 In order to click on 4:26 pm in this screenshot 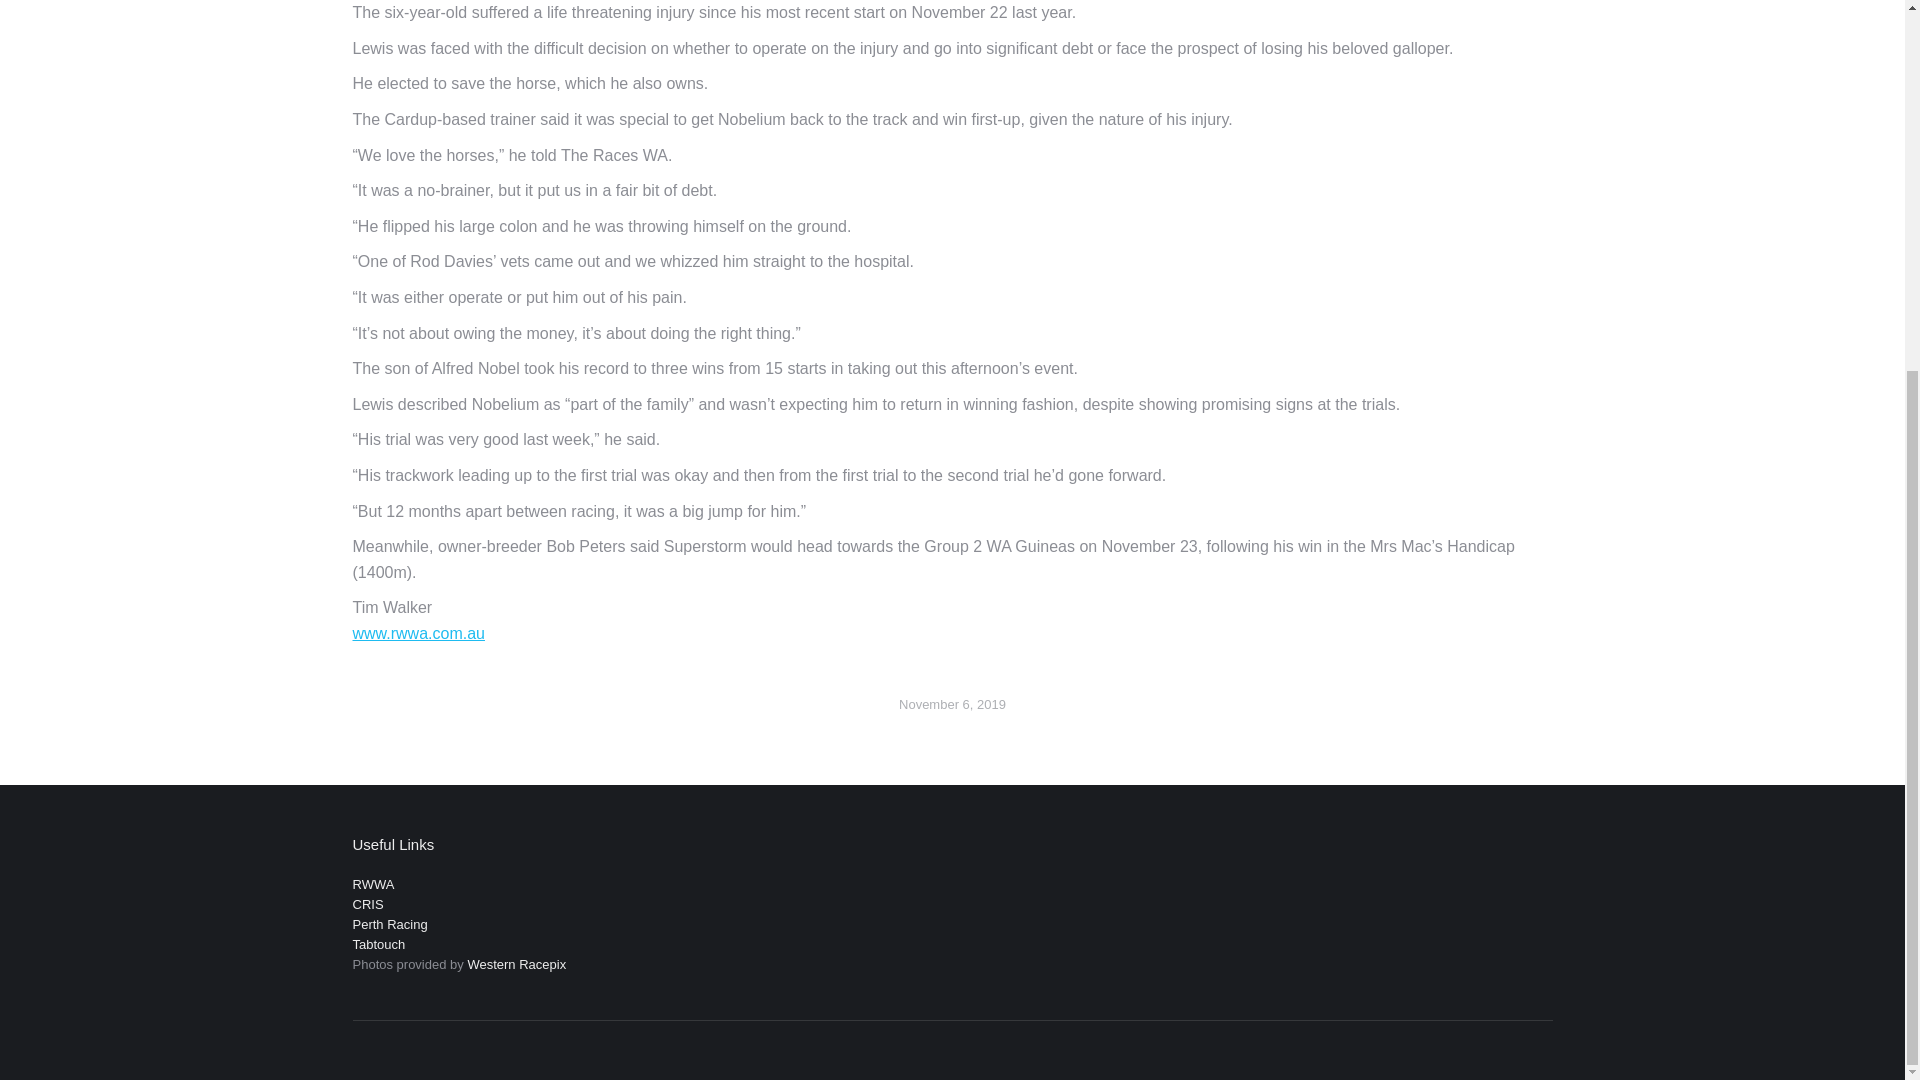, I will do `click(952, 704)`.